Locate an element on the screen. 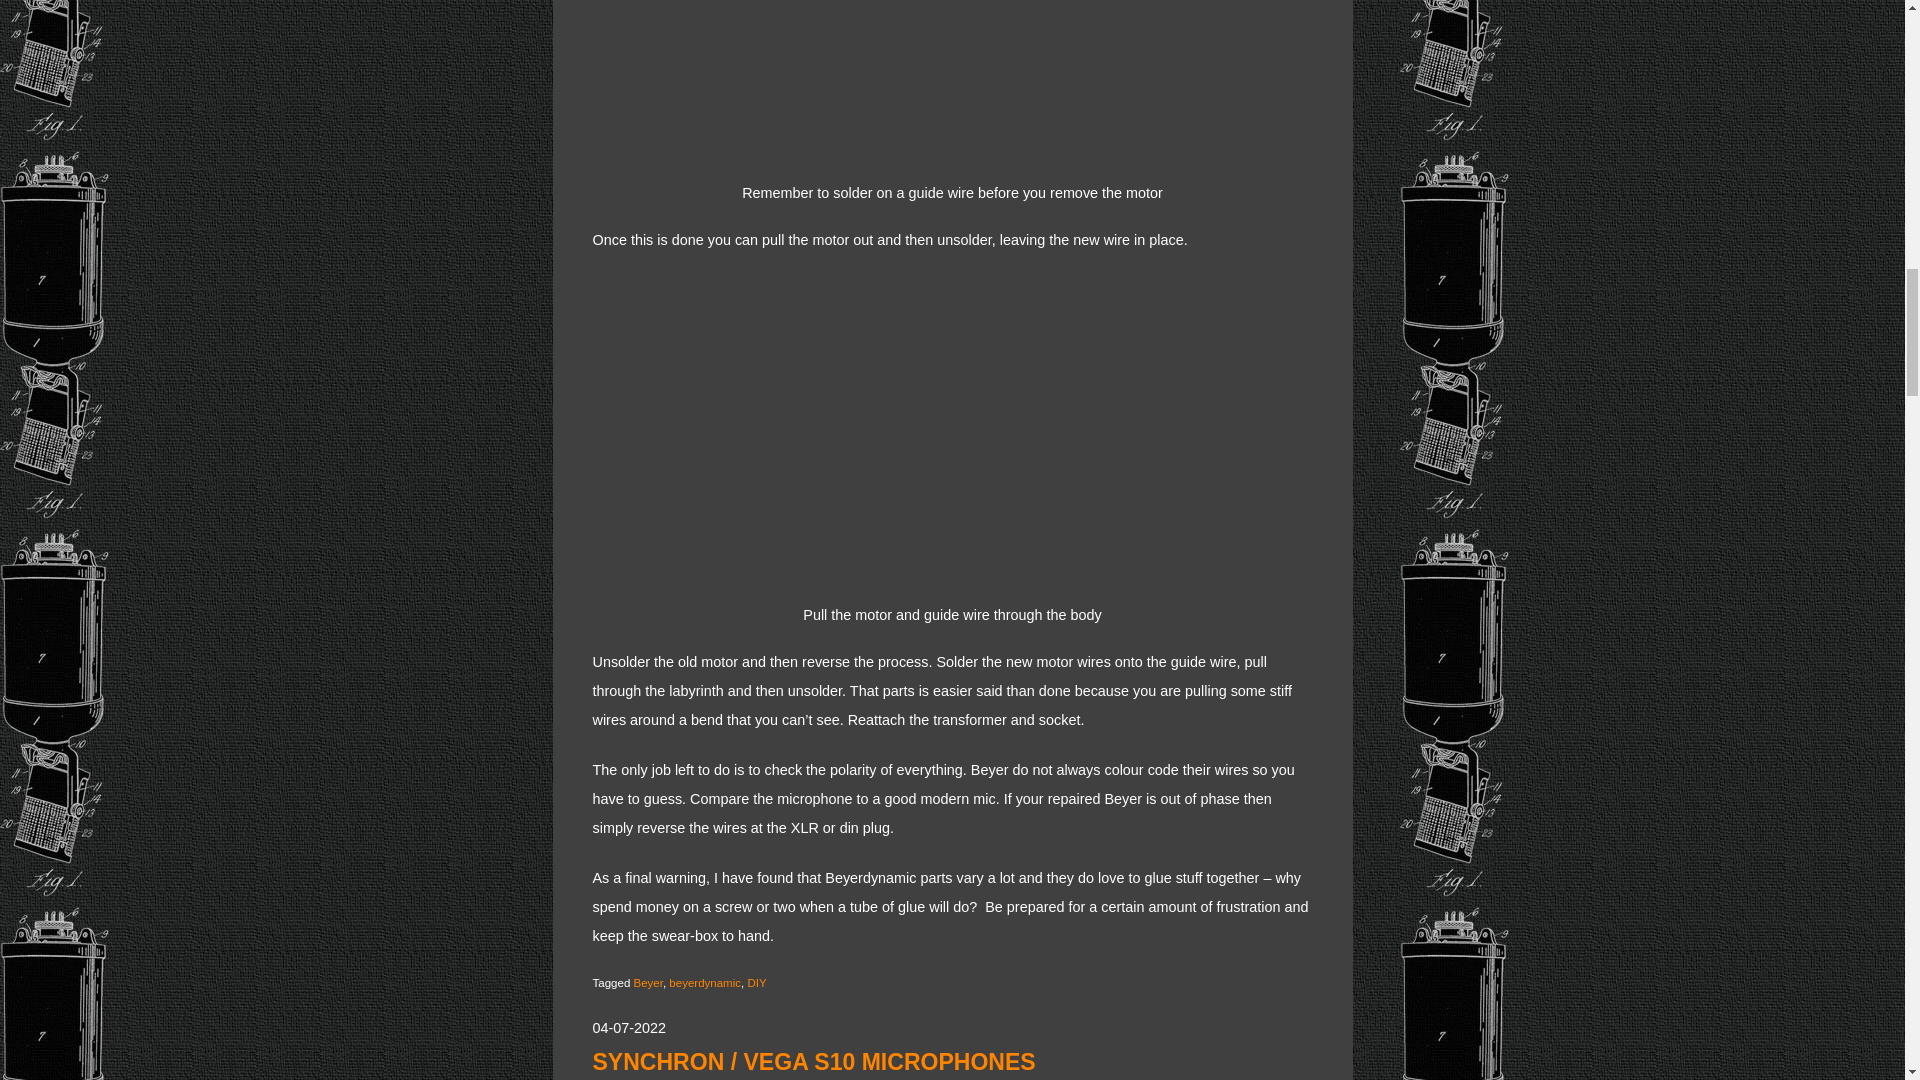  Beyer is located at coordinates (648, 983).